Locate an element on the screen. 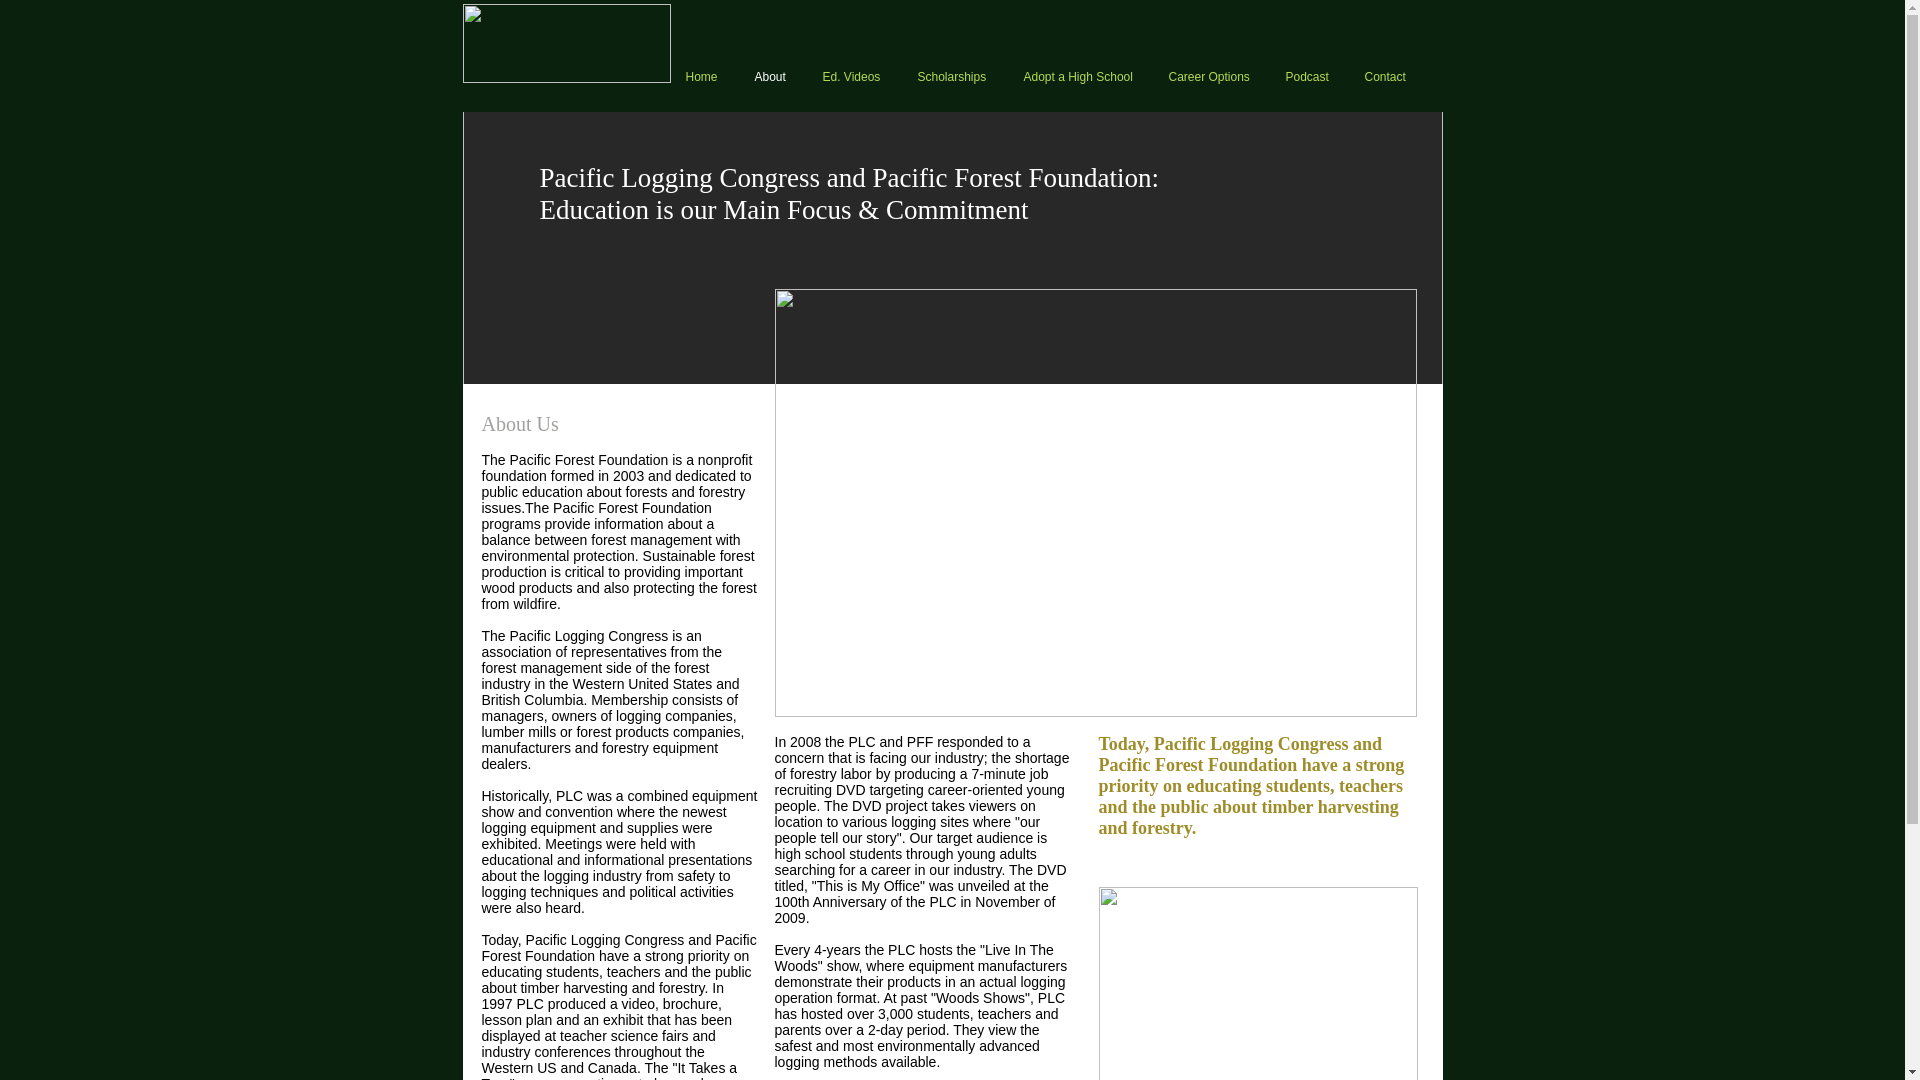  Ed. Videos is located at coordinates (855, 76).